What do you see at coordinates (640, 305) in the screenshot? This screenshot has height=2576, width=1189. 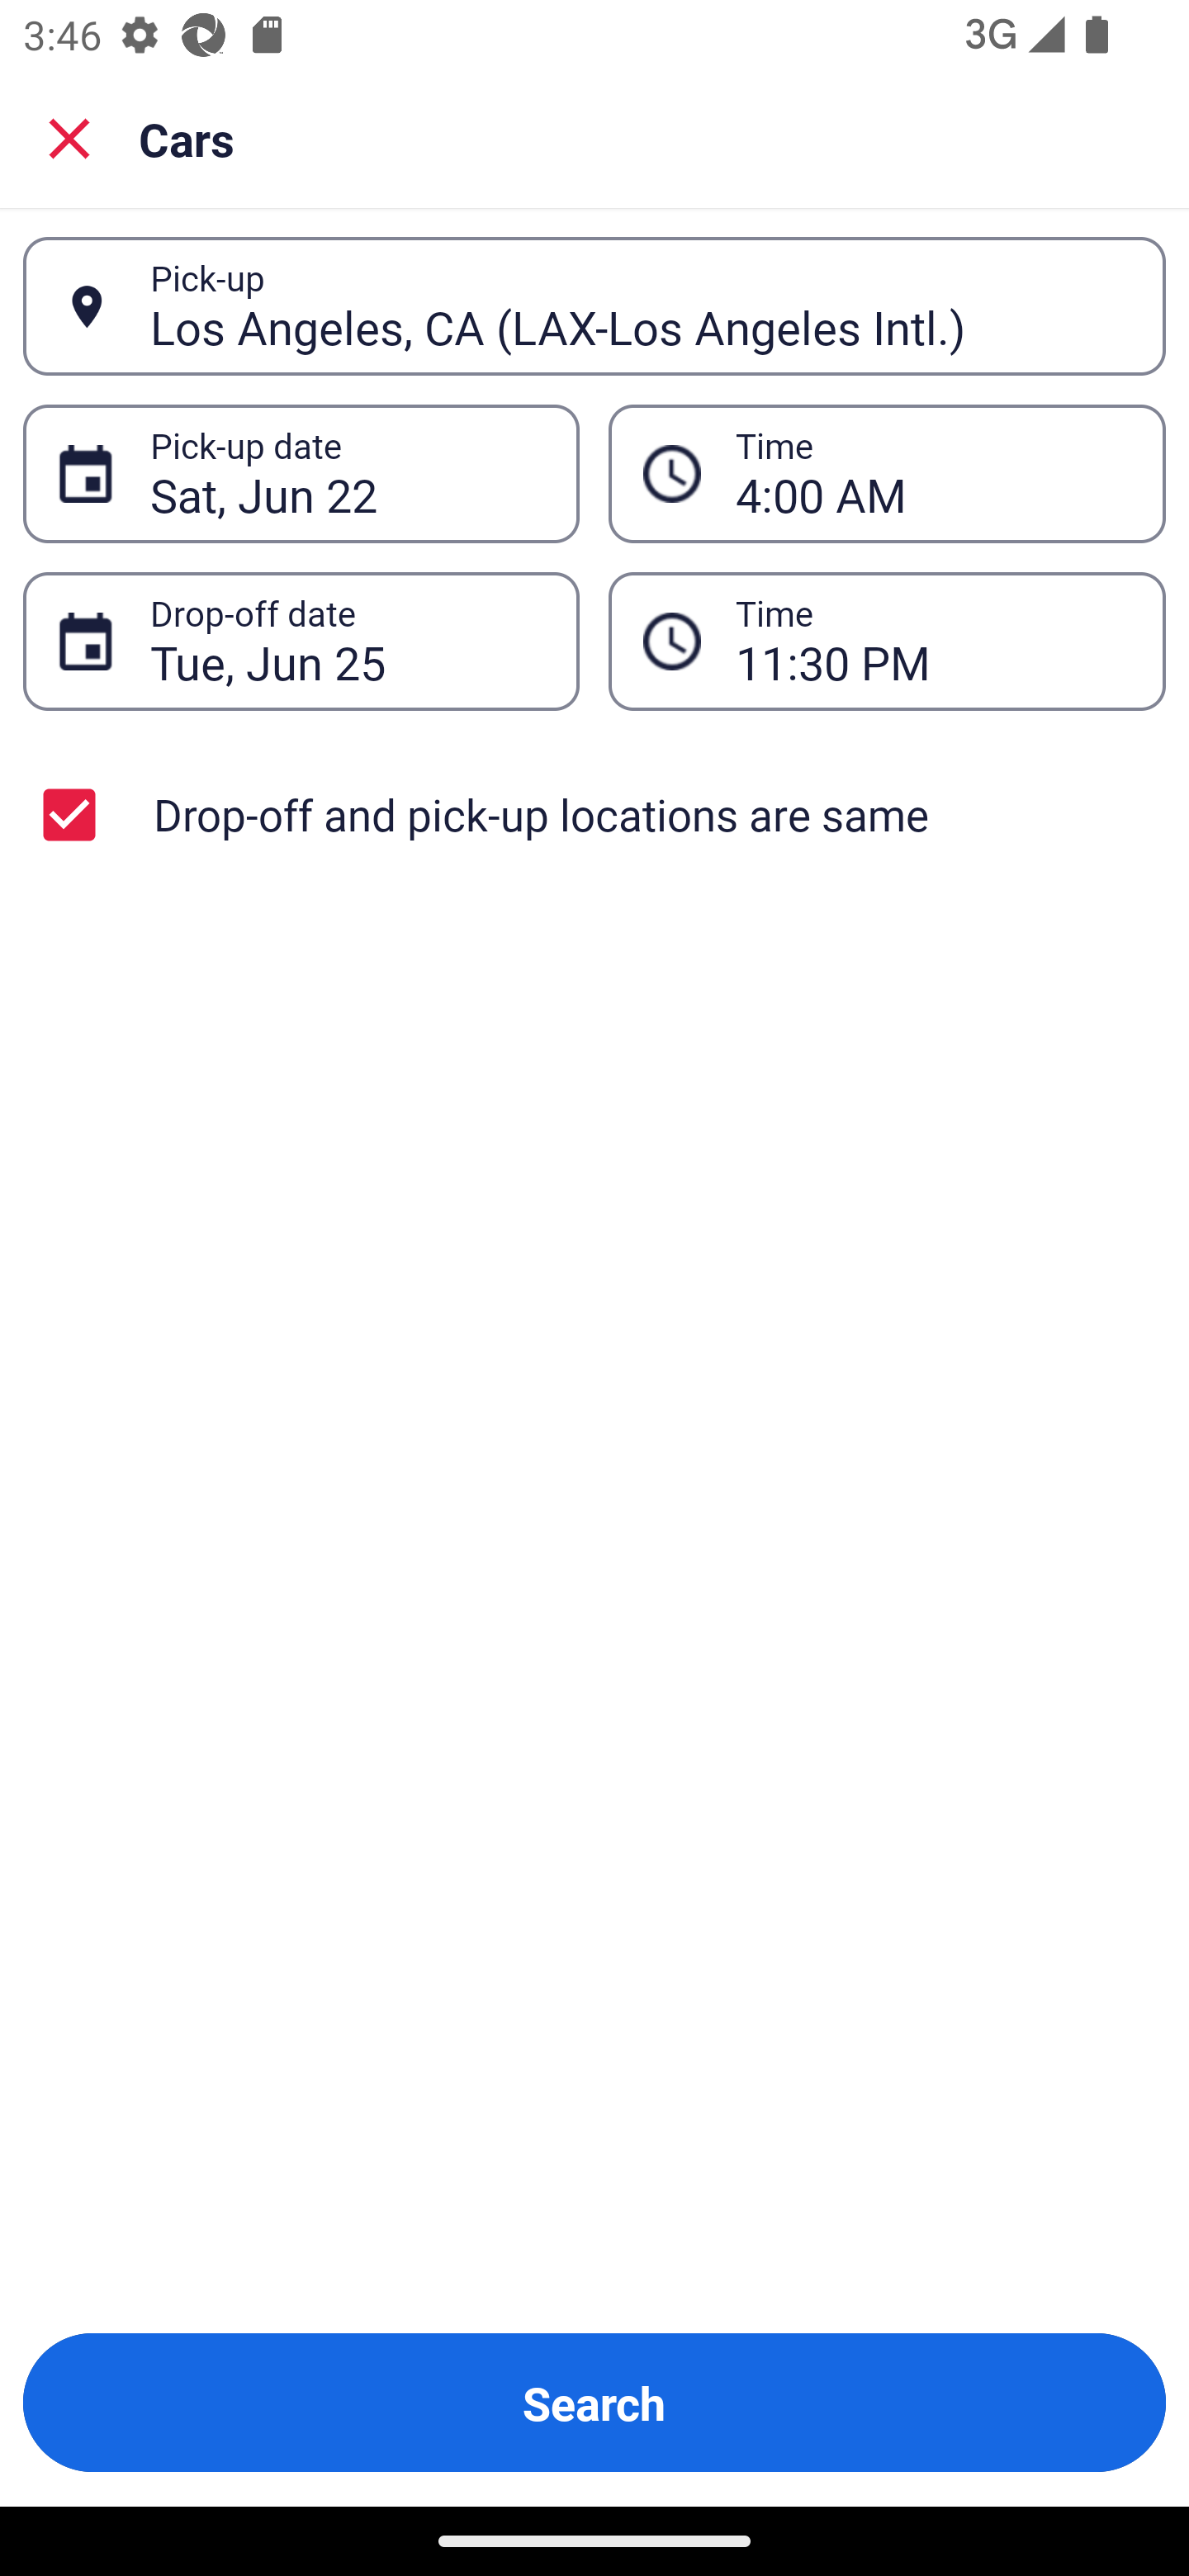 I see `Los Angeles, CA (LAX-Los Angeles Intl.)` at bounding box center [640, 305].